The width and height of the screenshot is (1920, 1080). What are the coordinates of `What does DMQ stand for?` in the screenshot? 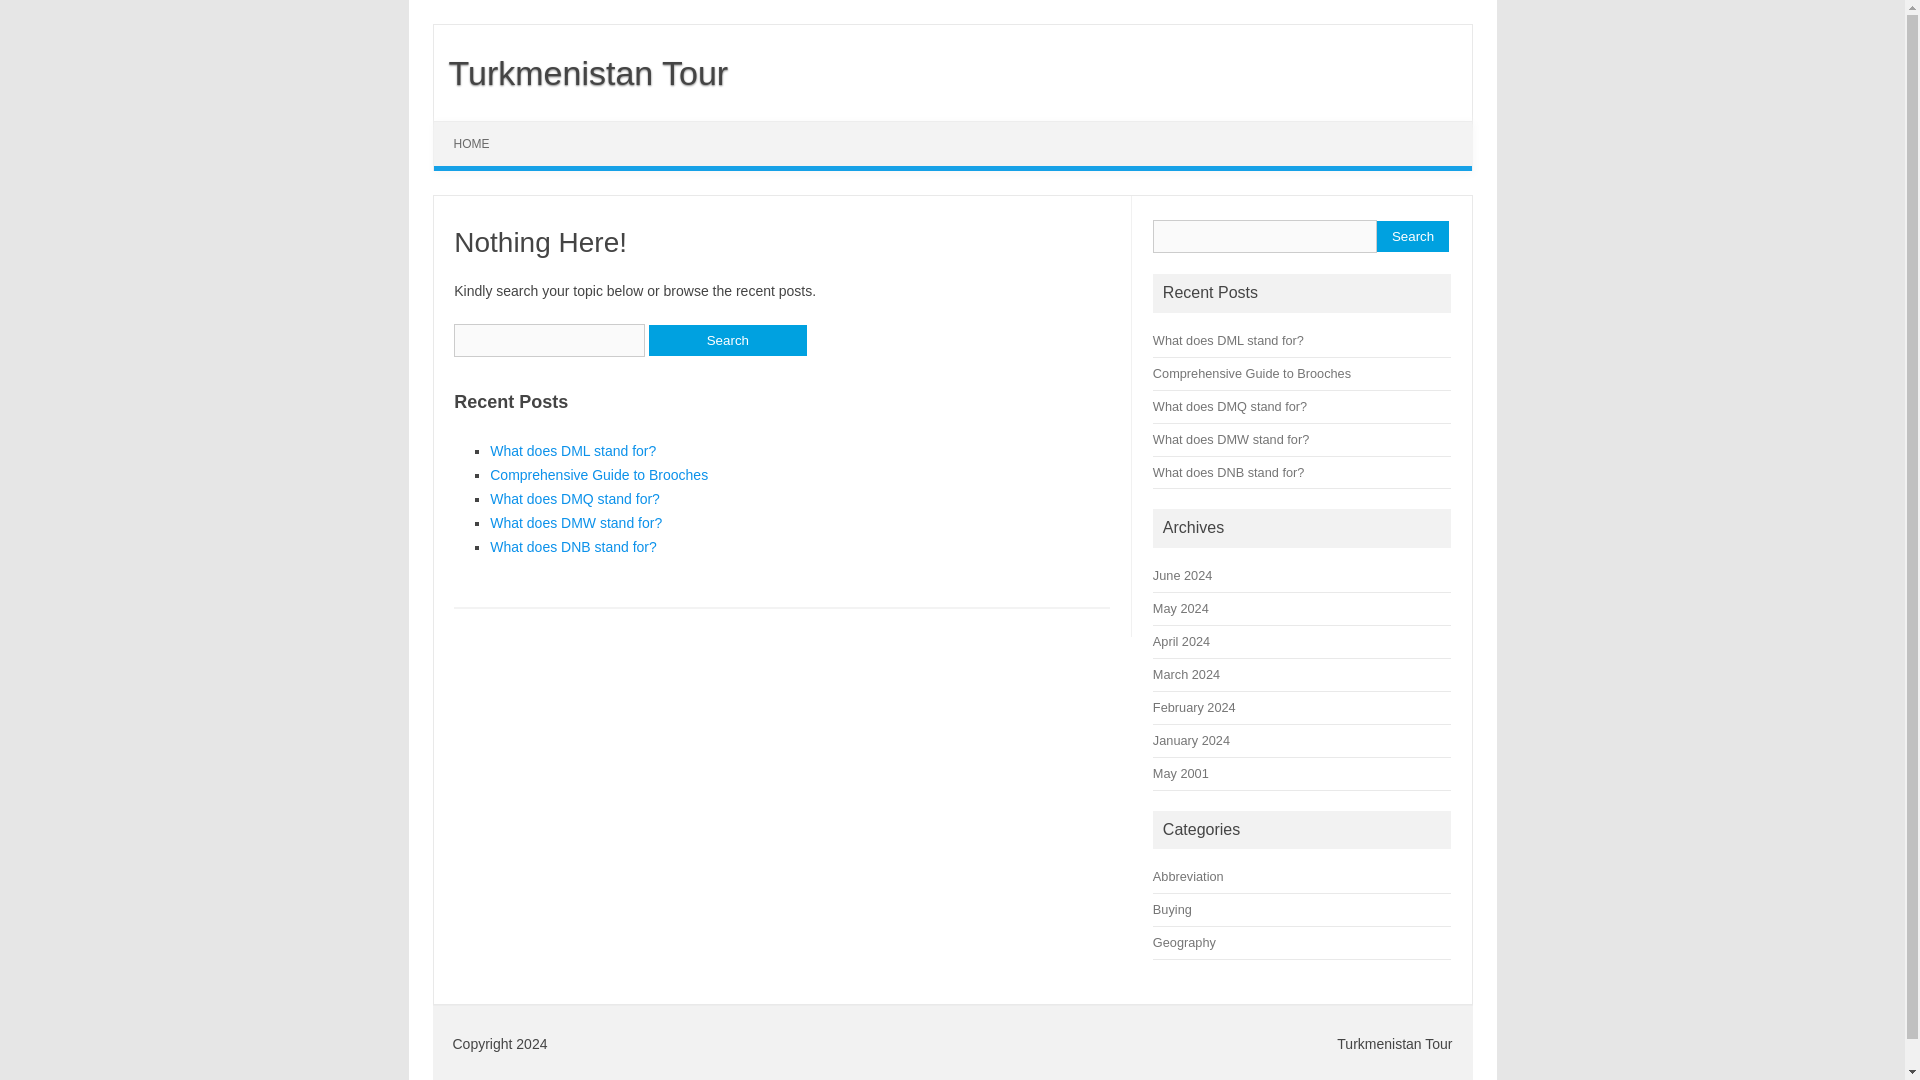 It's located at (1230, 406).